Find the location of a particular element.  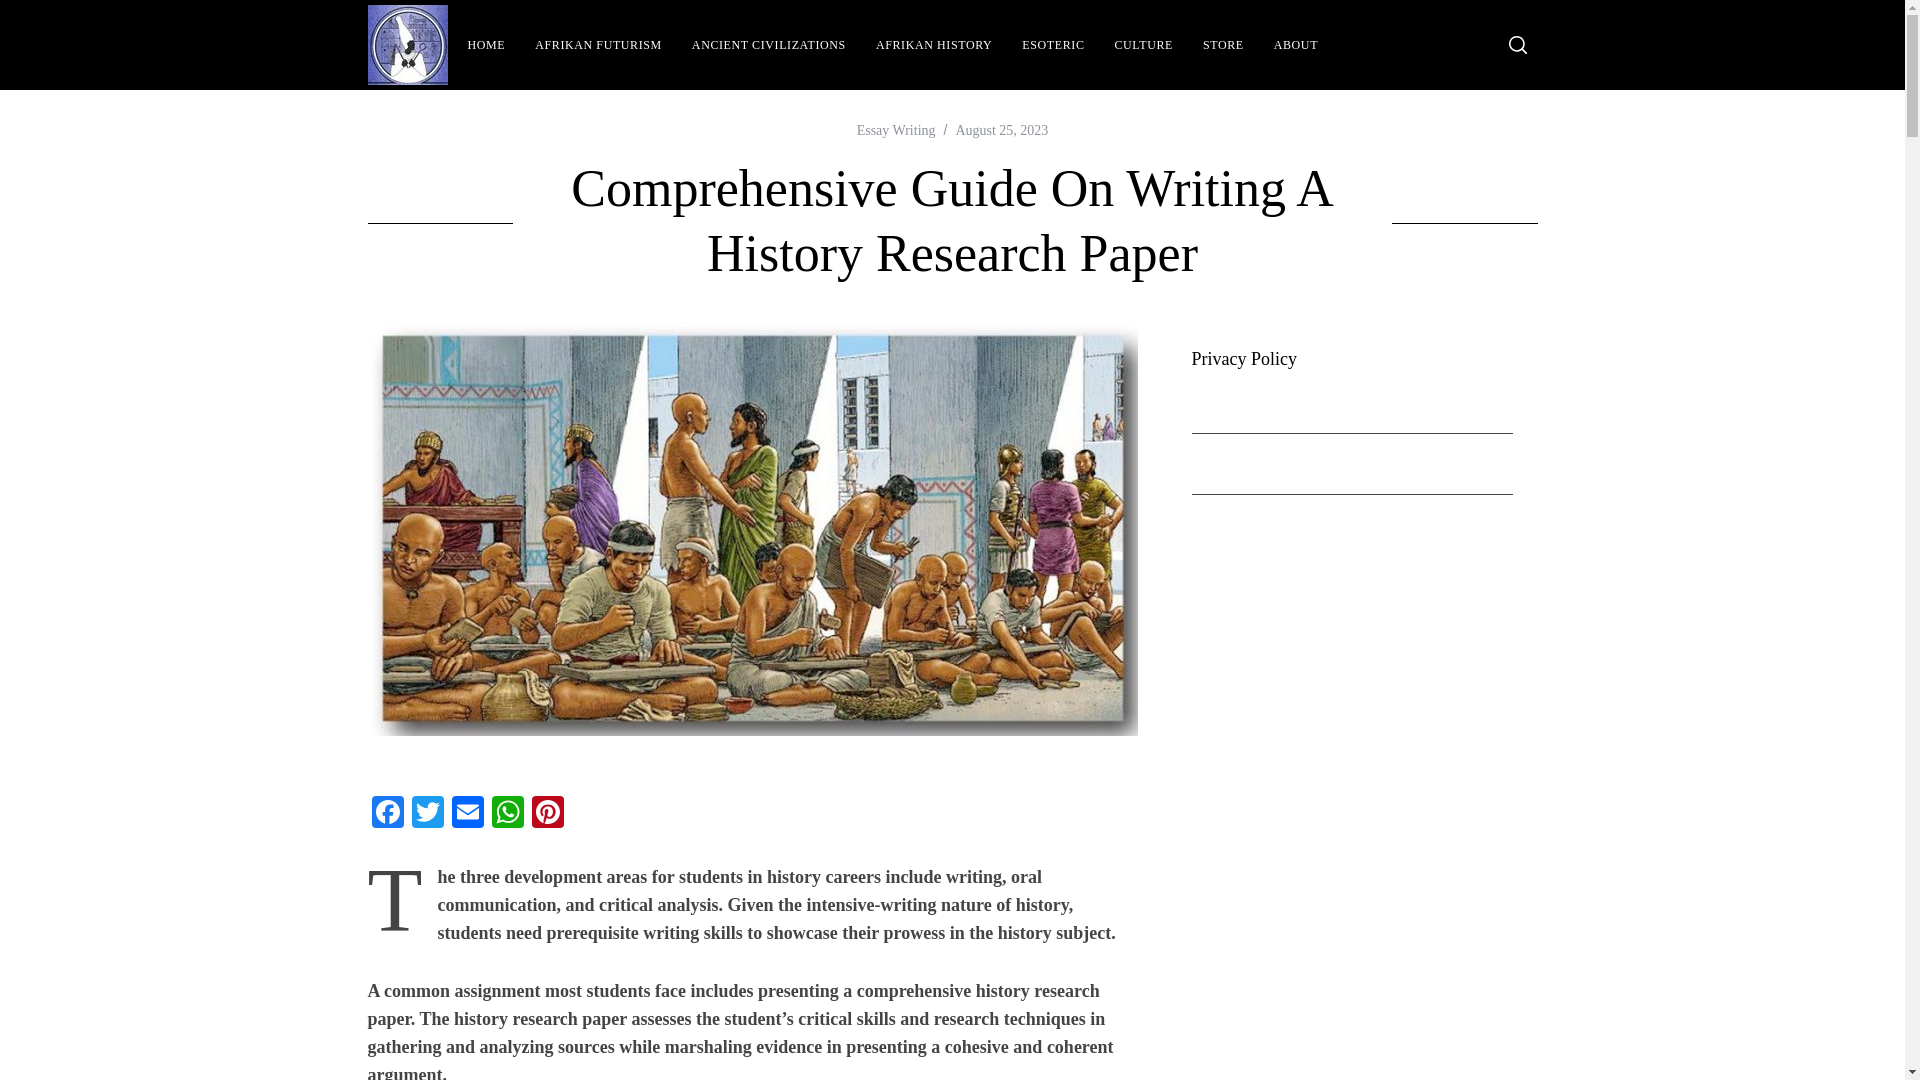

ANCIENT CIVILIZATIONS is located at coordinates (768, 45).